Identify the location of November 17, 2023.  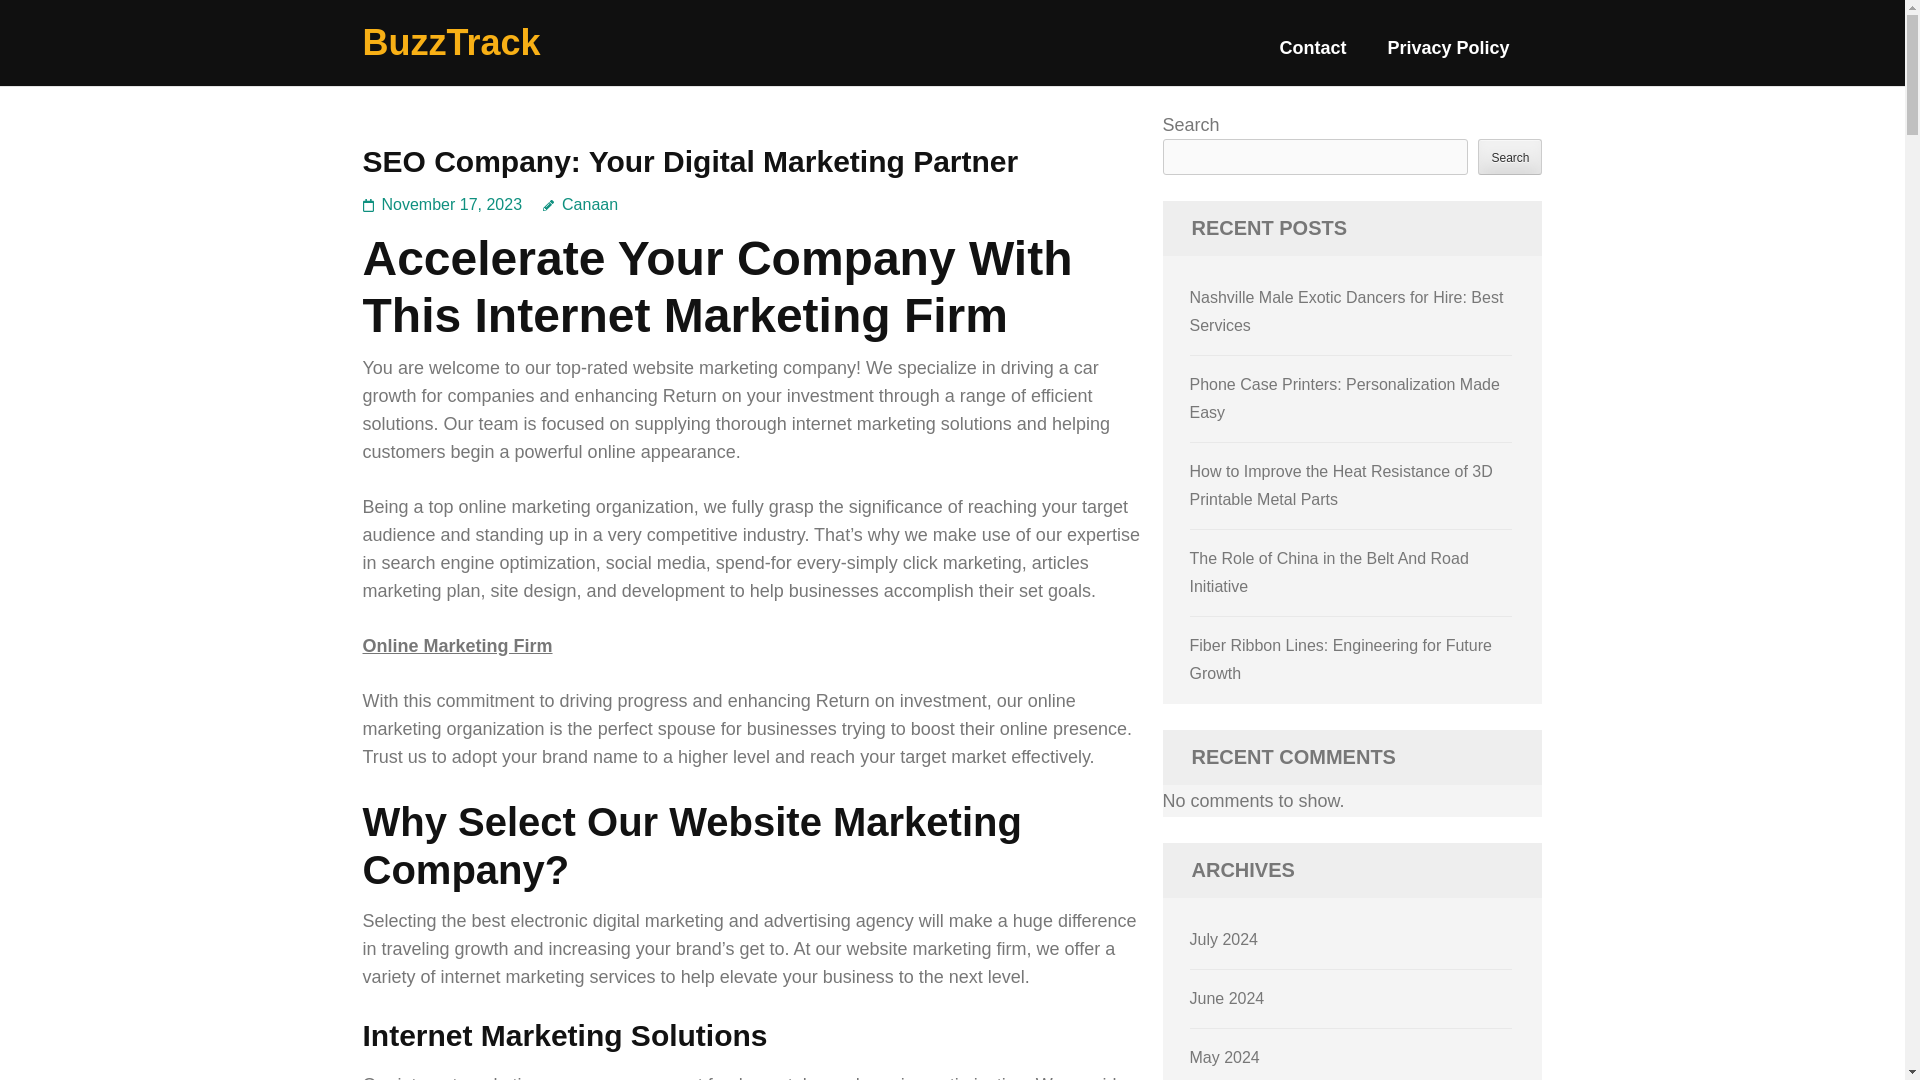
(452, 204).